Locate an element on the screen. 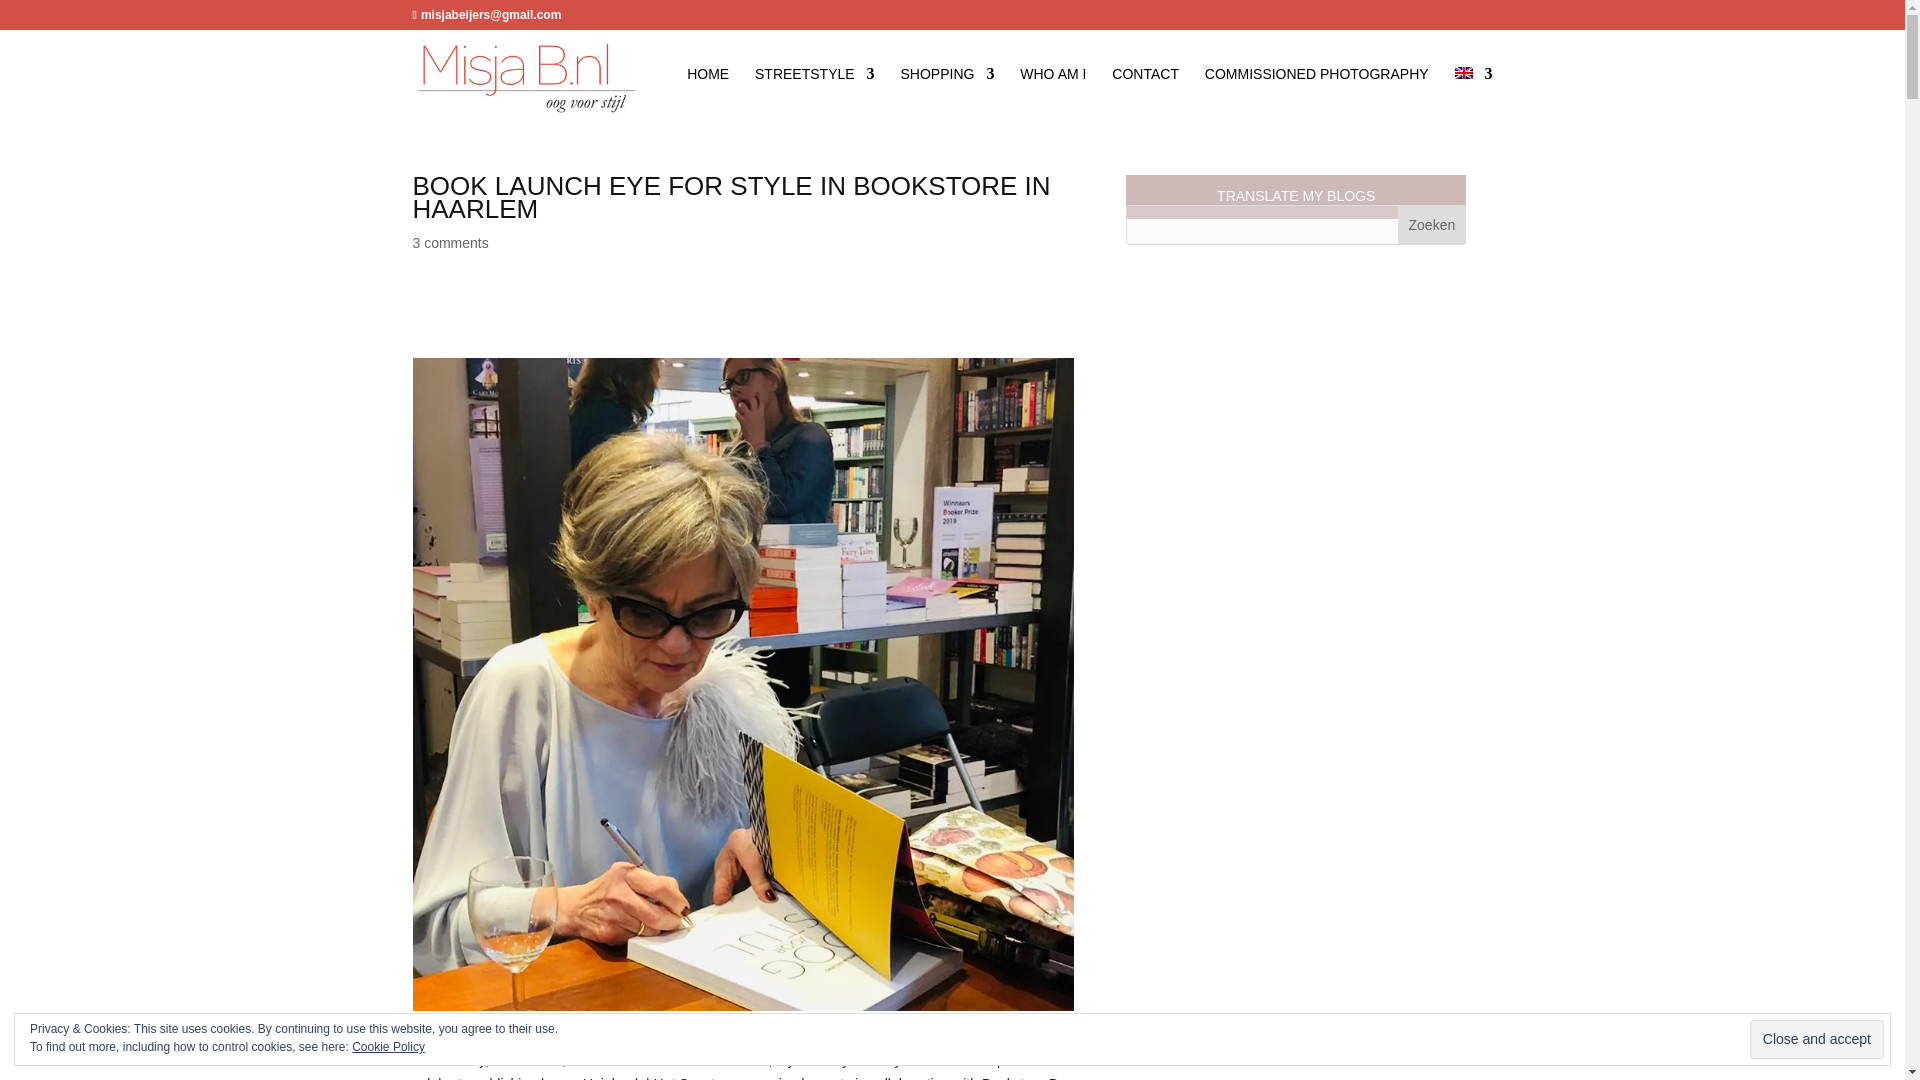 The image size is (1920, 1080). COMMISSIONED PHOTOGRAPHY is located at coordinates (1316, 91).